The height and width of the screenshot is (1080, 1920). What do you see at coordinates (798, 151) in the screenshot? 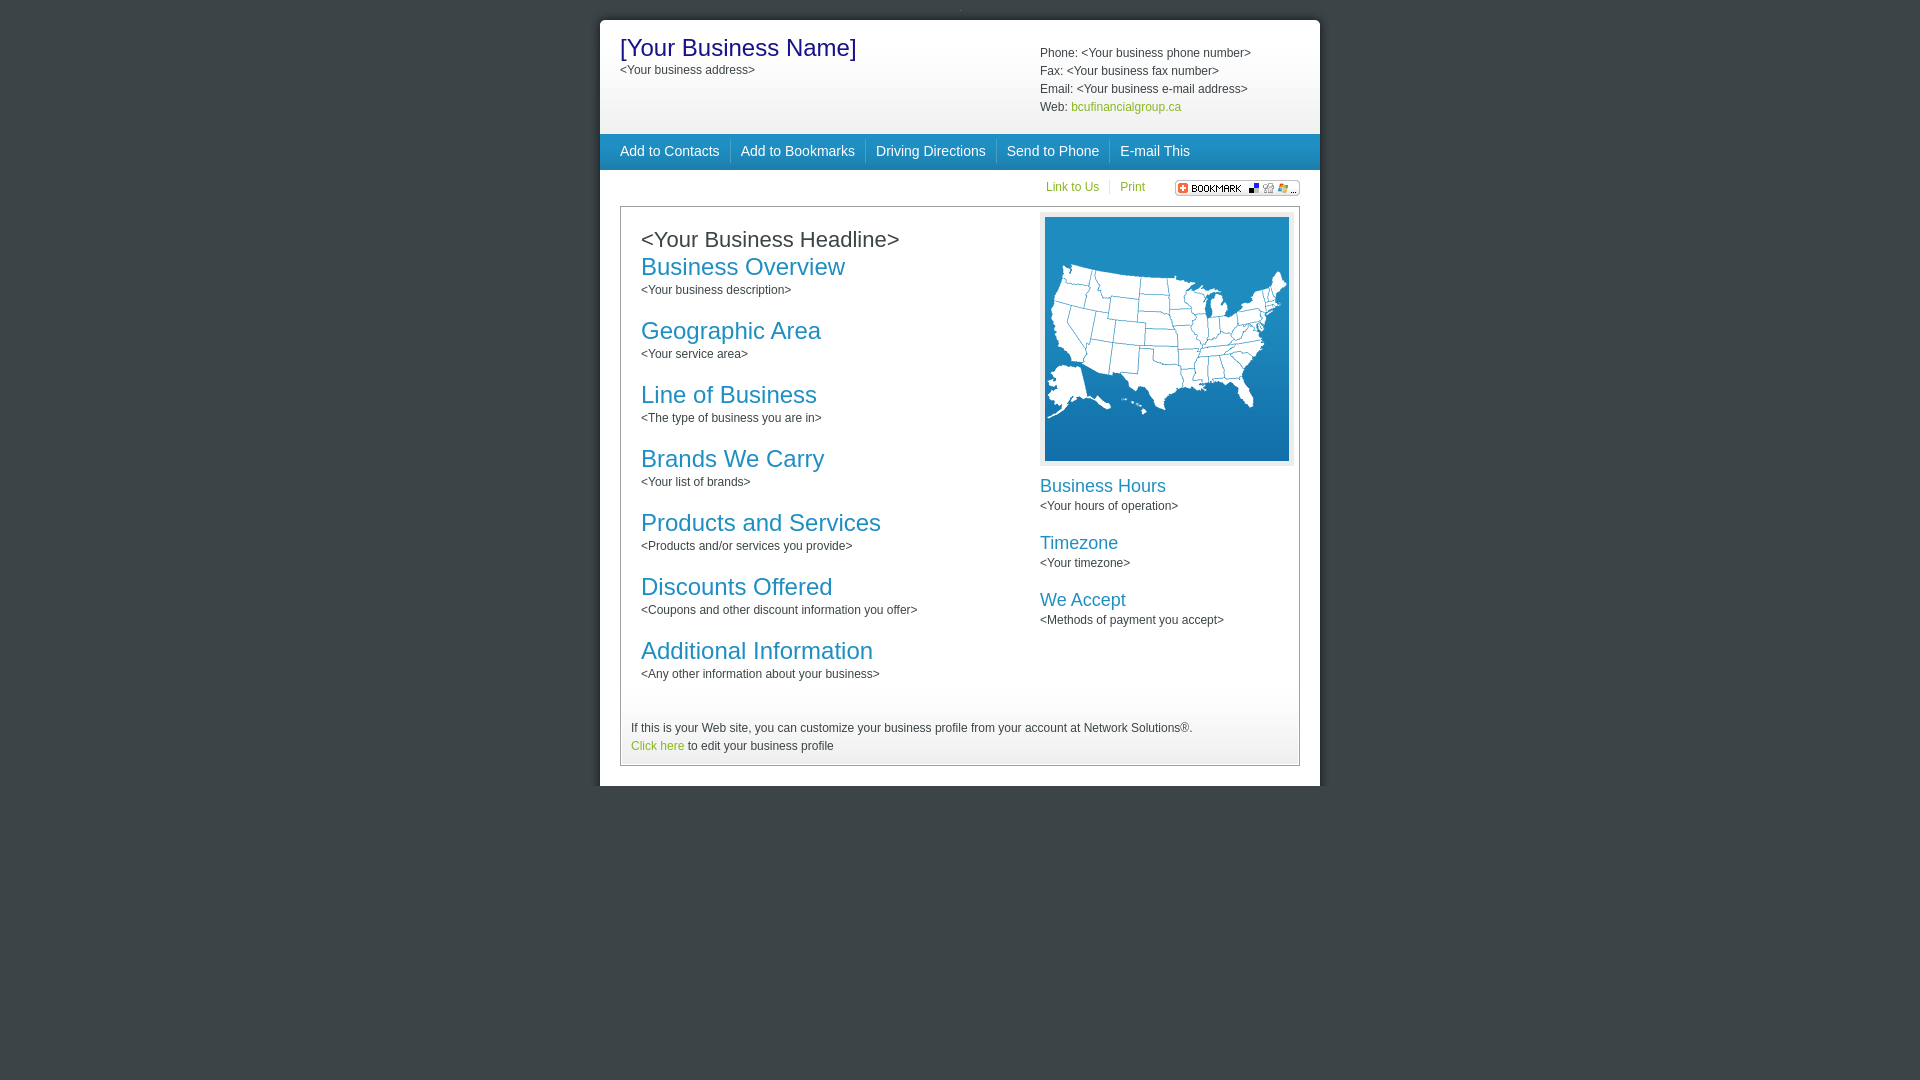
I see `Add to Bookmarks` at bounding box center [798, 151].